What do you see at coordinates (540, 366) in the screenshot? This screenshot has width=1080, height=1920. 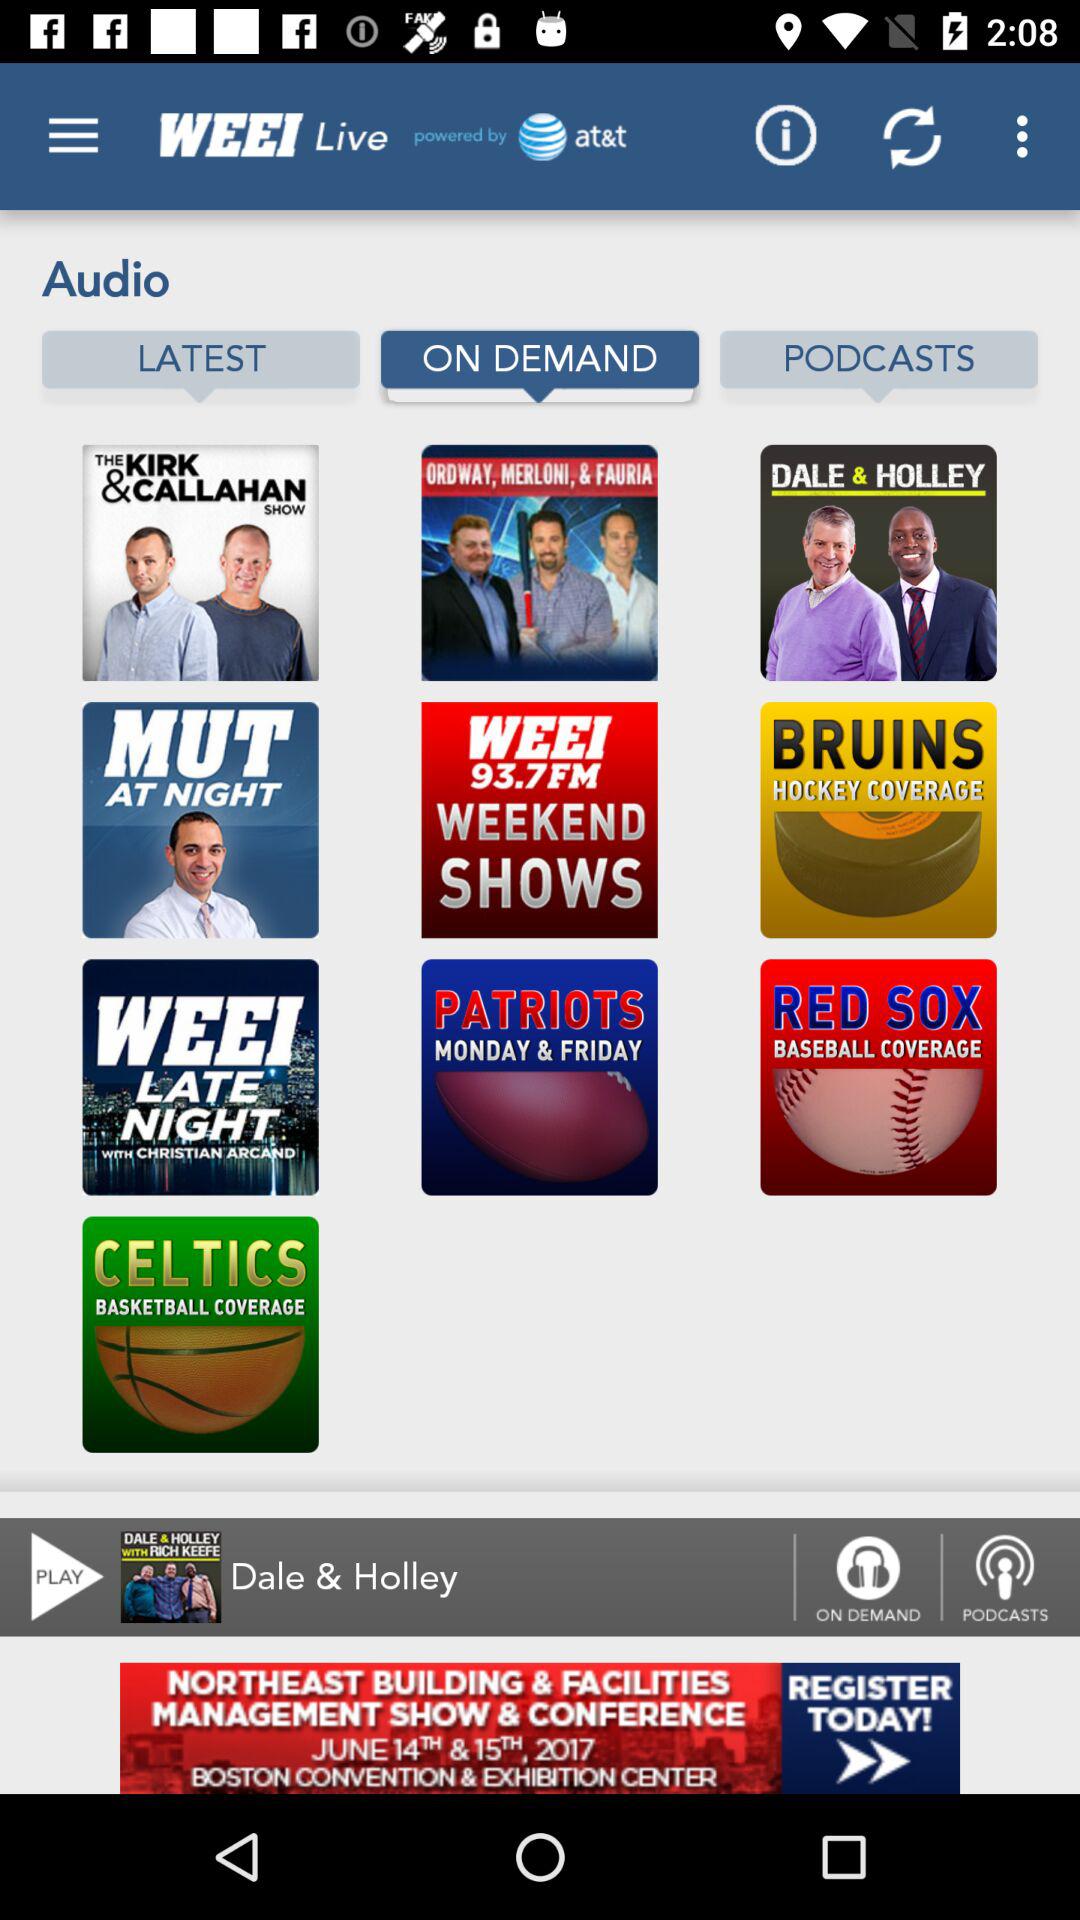 I see `move to the box that reads on demand` at bounding box center [540, 366].